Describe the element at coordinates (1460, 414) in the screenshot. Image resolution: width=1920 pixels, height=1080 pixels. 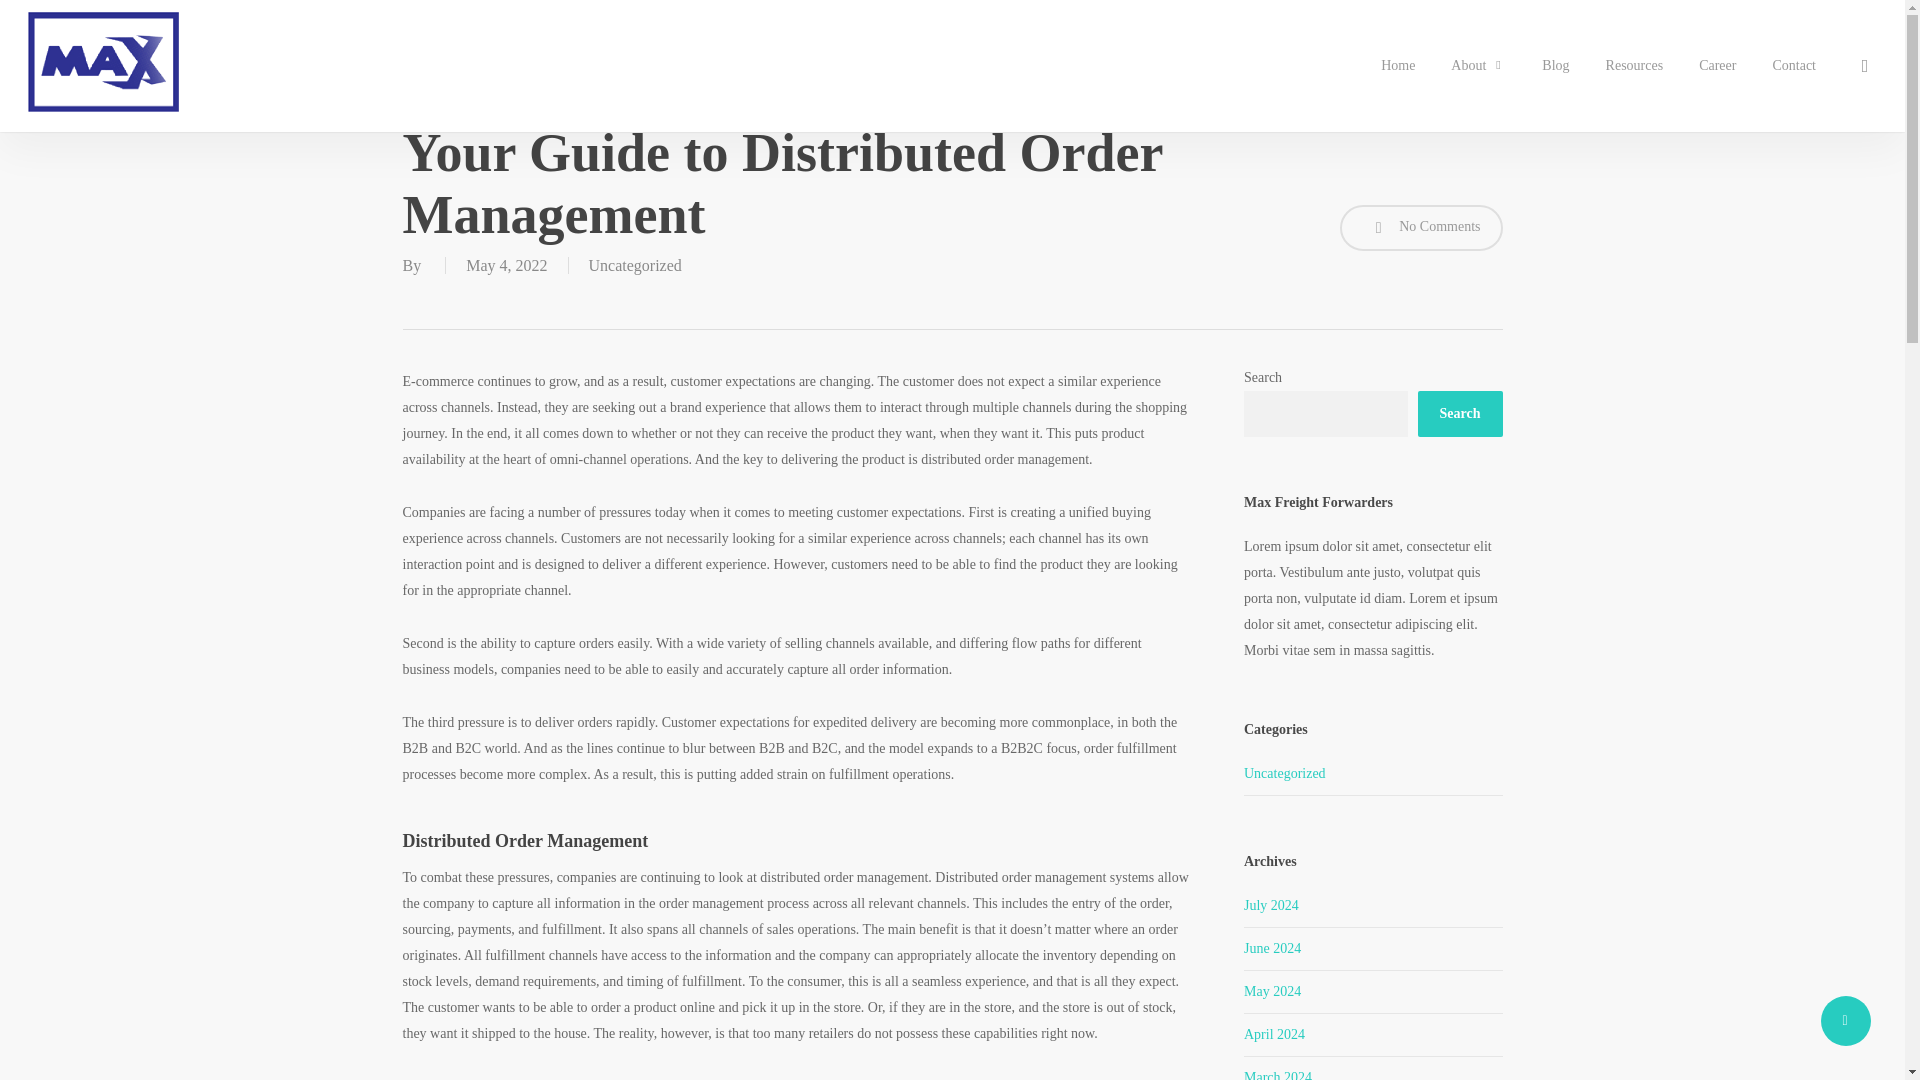
I see `Search` at that location.